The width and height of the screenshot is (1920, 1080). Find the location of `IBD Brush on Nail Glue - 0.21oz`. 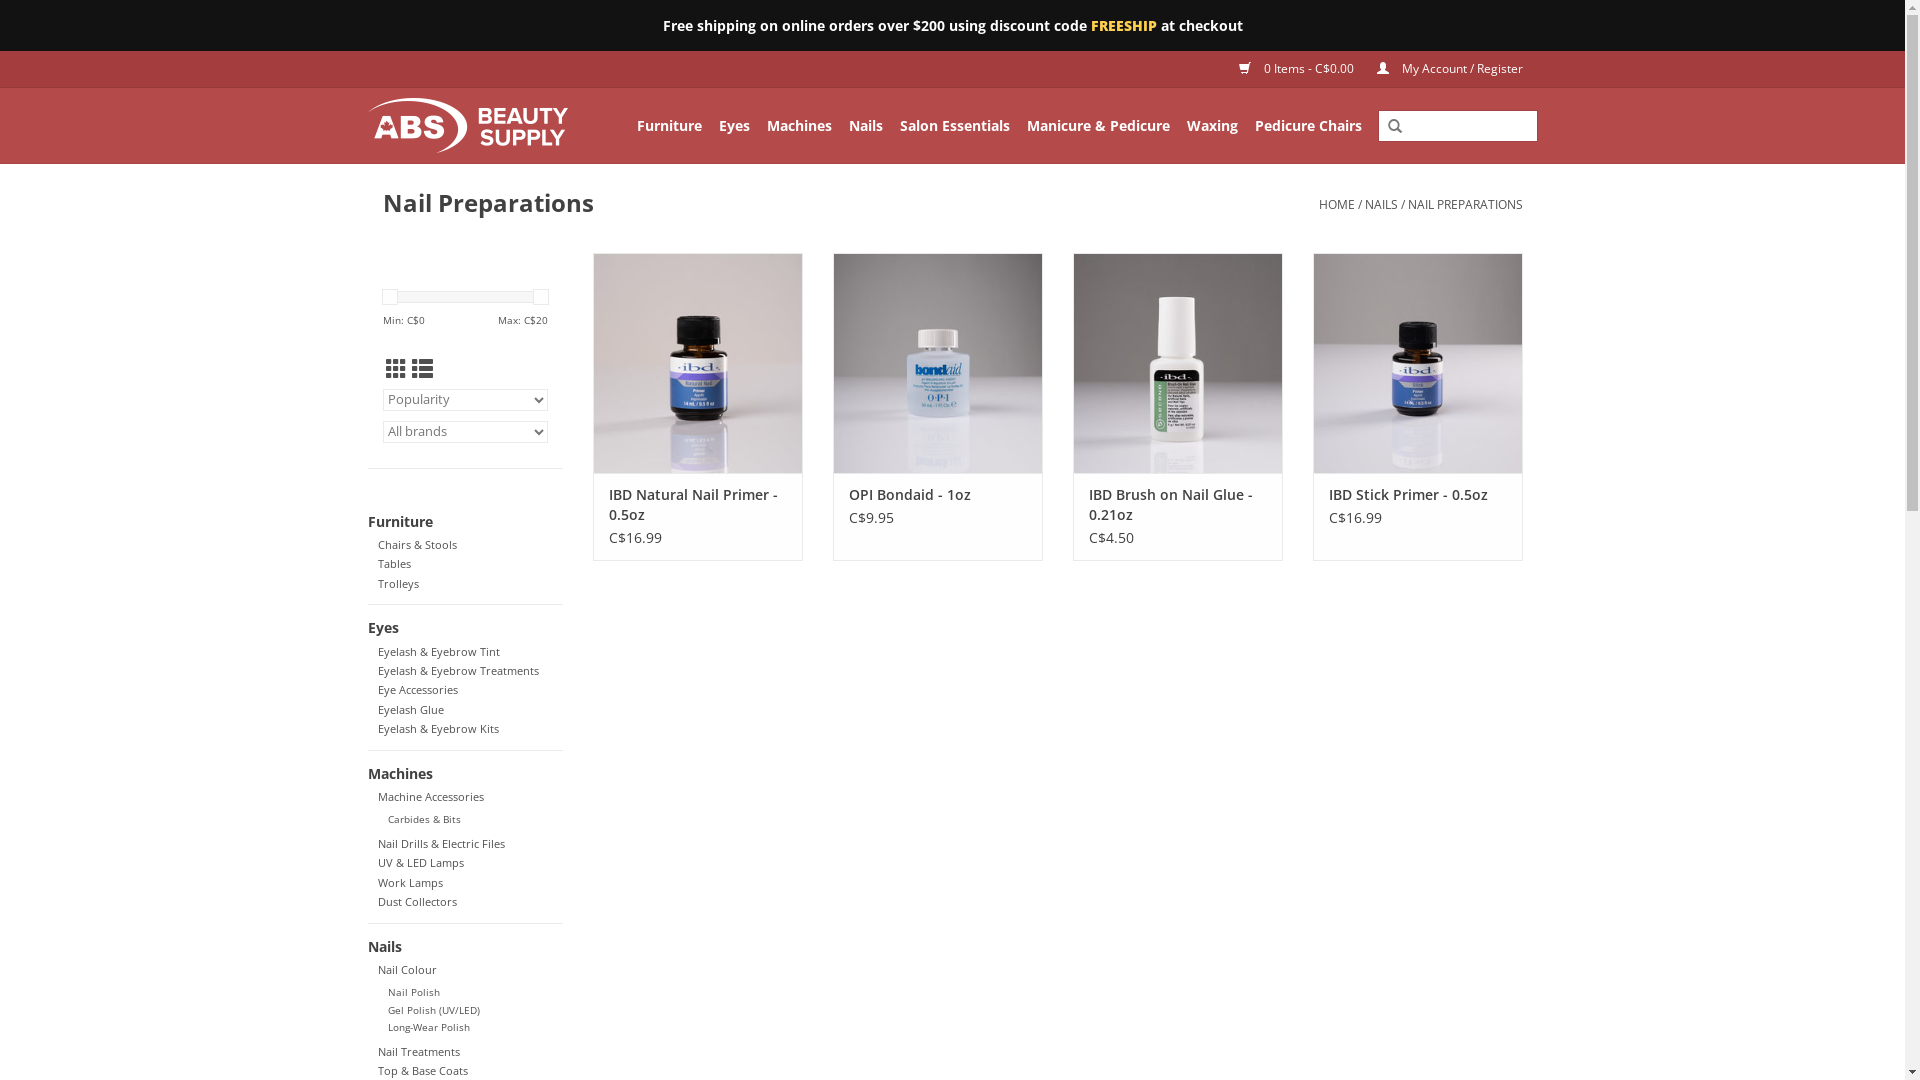

IBD Brush on Nail Glue - 0.21oz is located at coordinates (1177, 505).